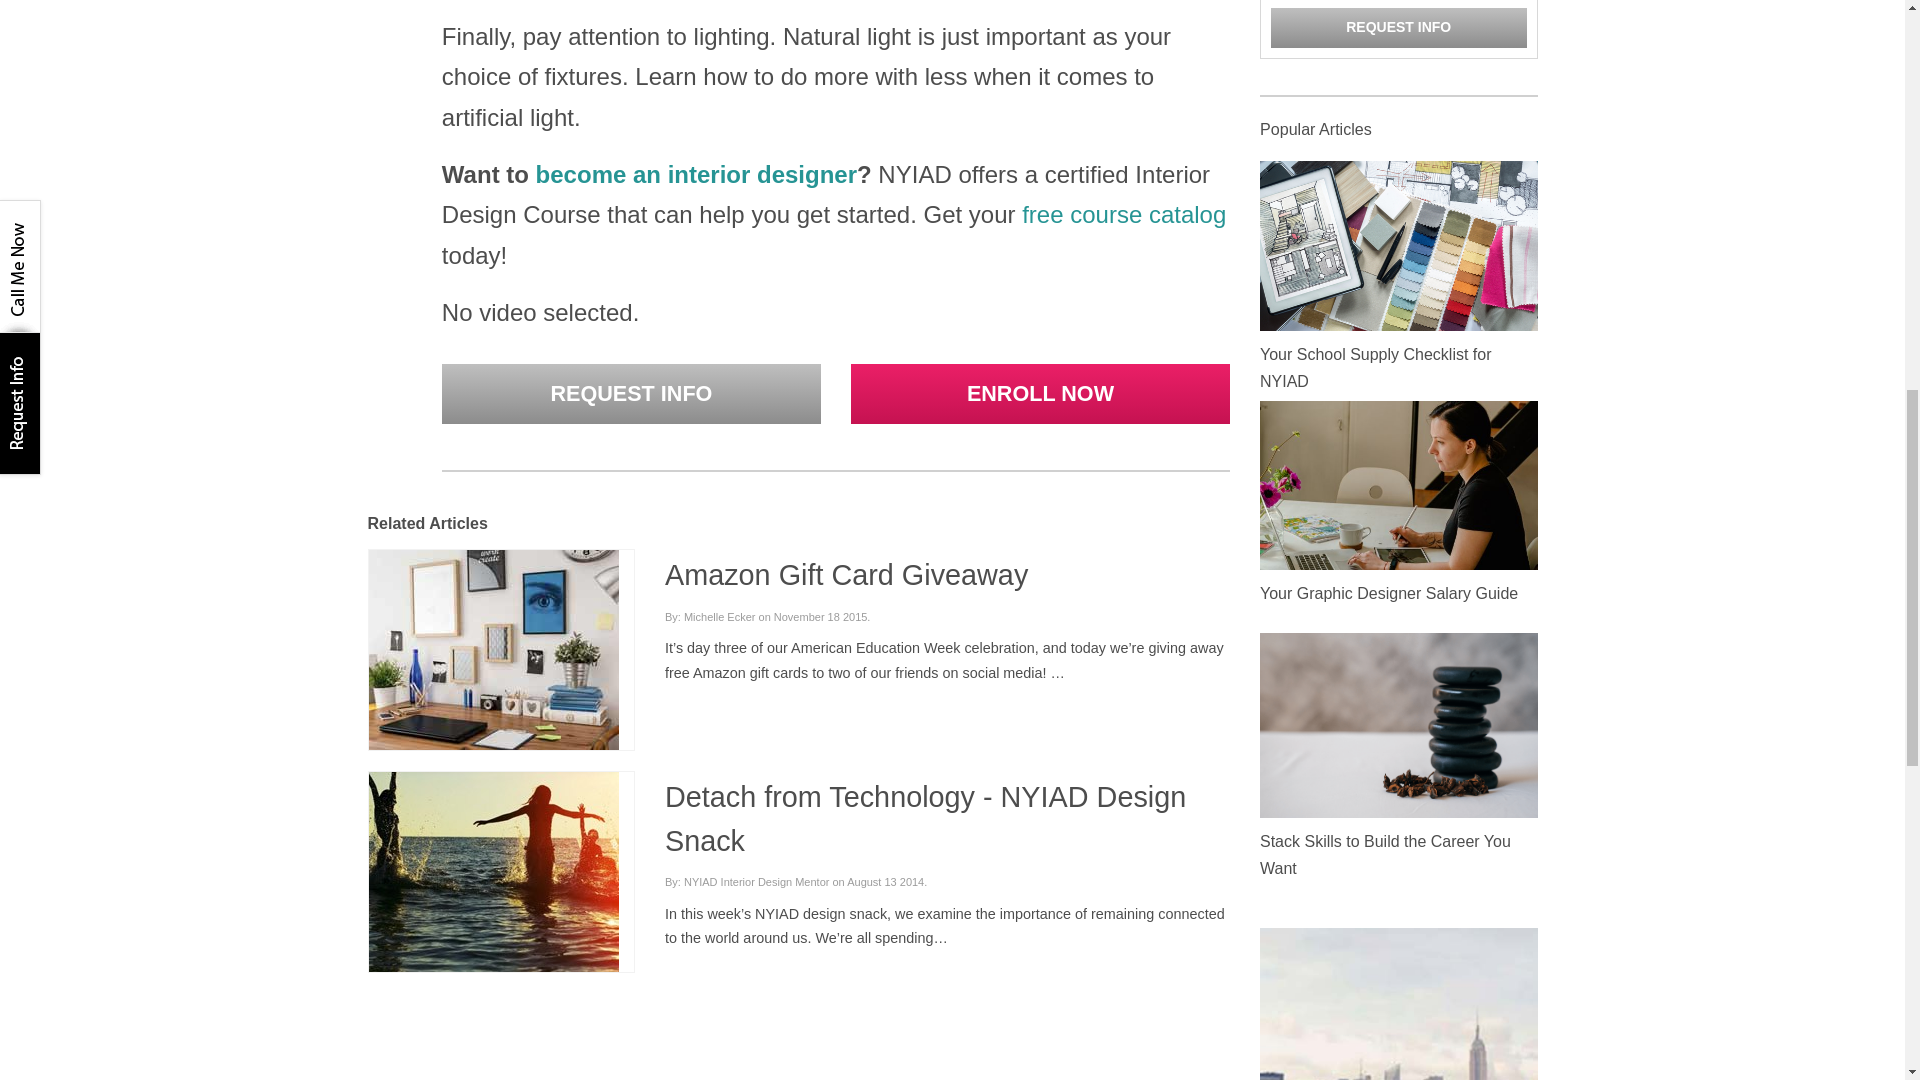 The width and height of the screenshot is (1920, 1080). I want to click on Your School Supply Checklist for NYIAD, so click(1375, 367).